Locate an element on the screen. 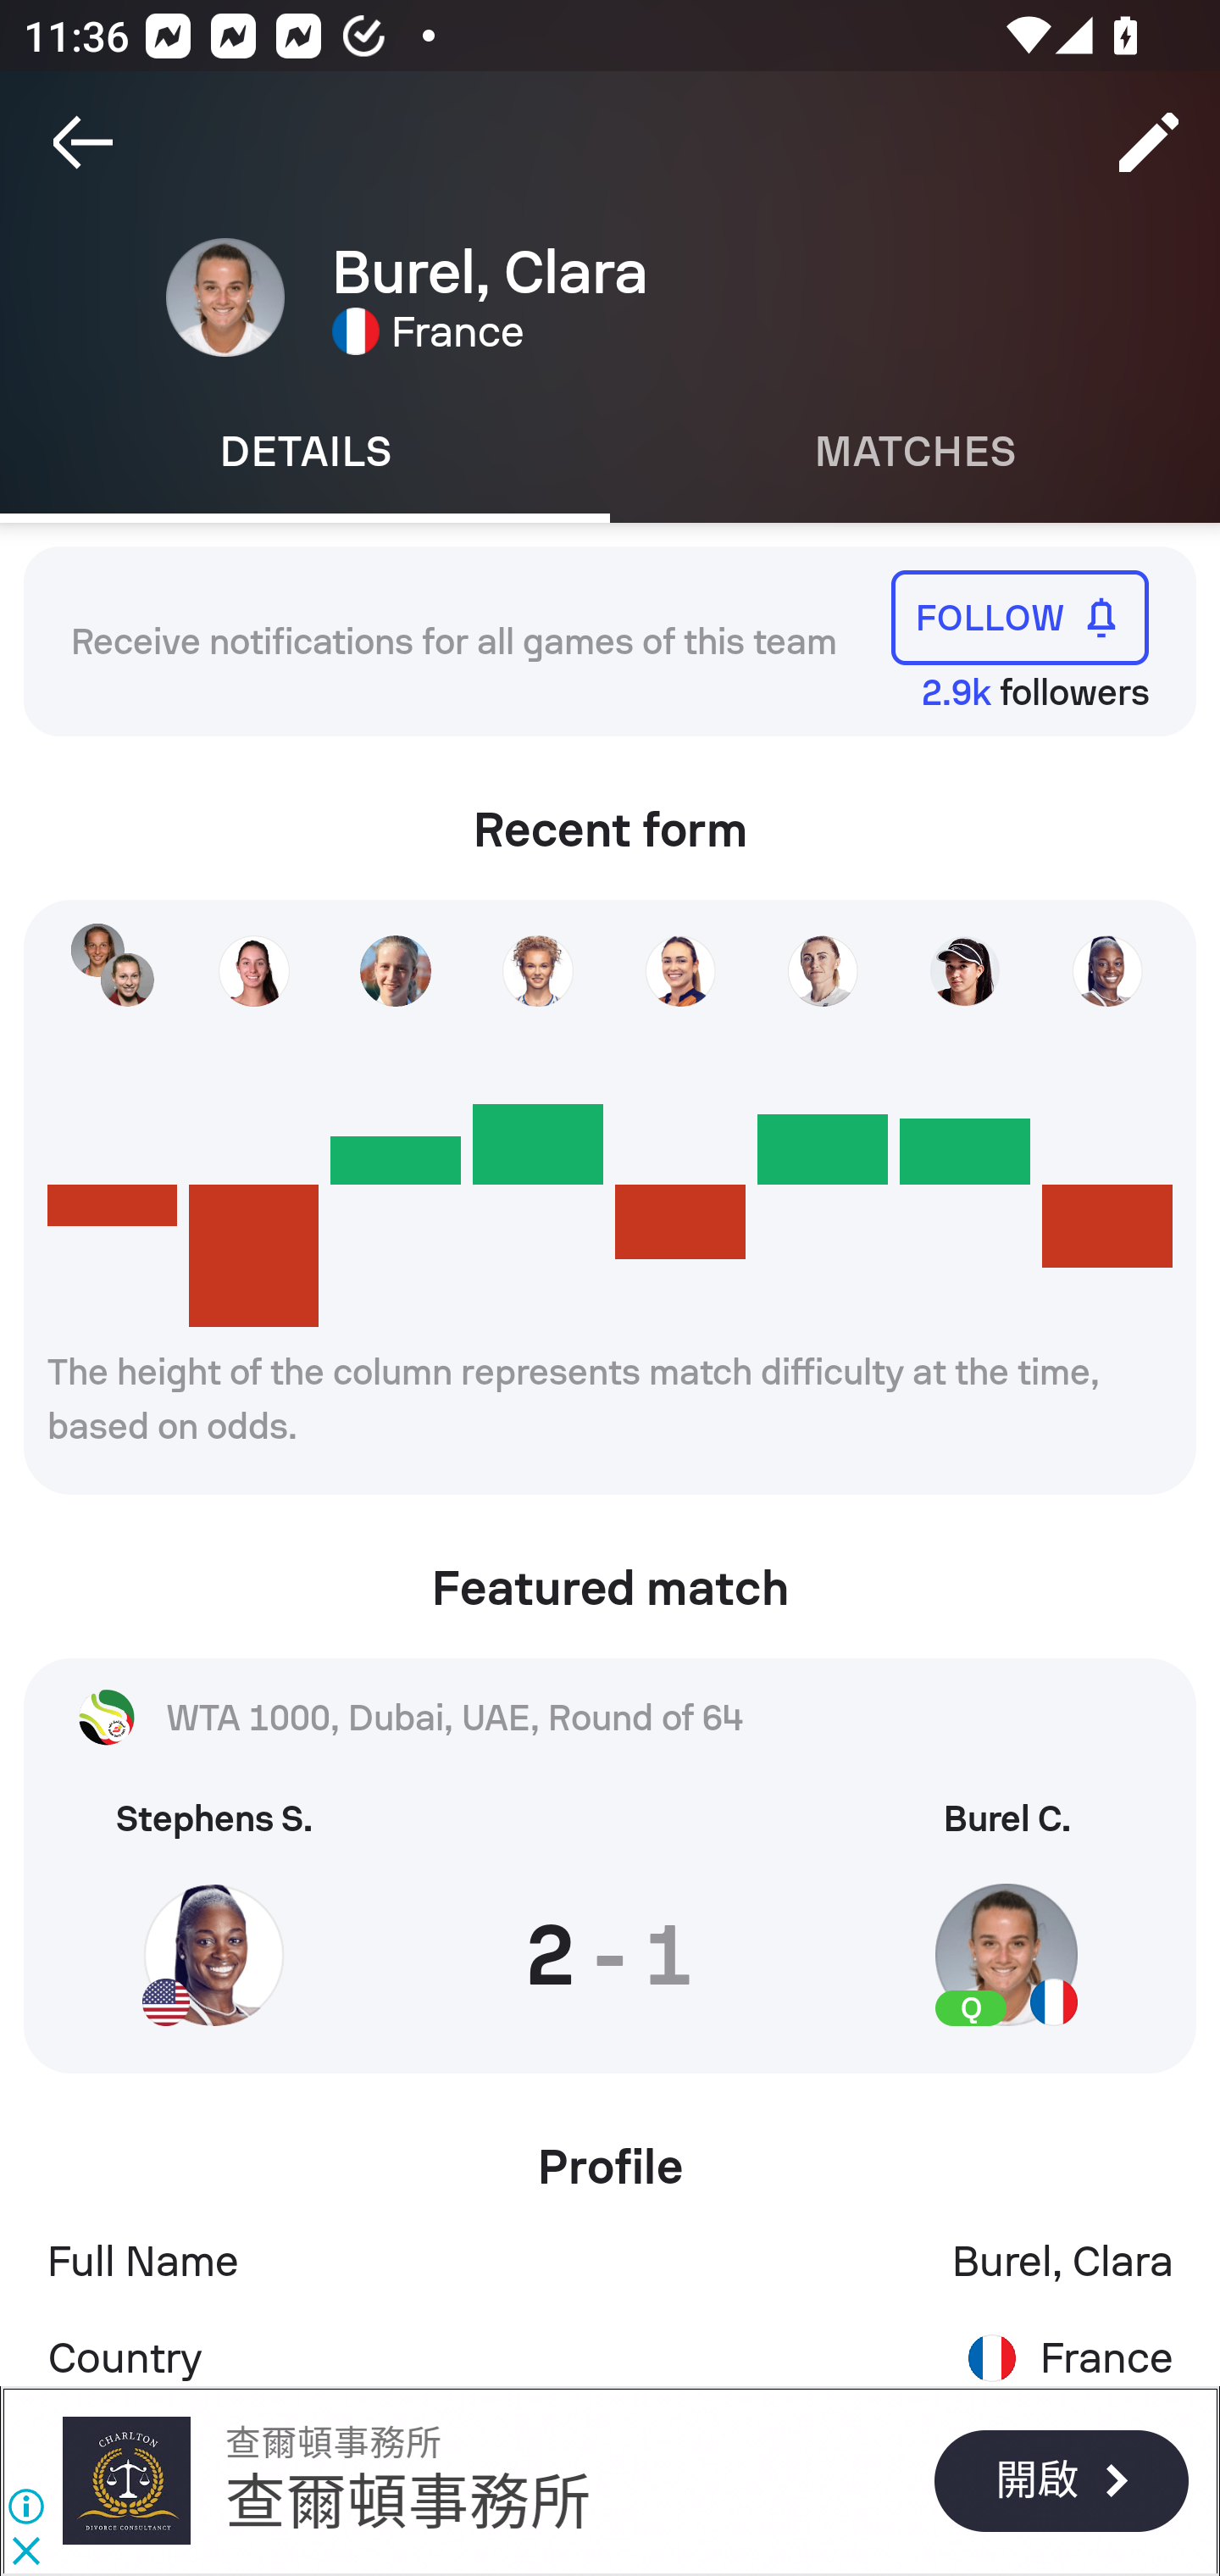 The image size is (1220, 2576). Navigate up is located at coordinates (83, 142).